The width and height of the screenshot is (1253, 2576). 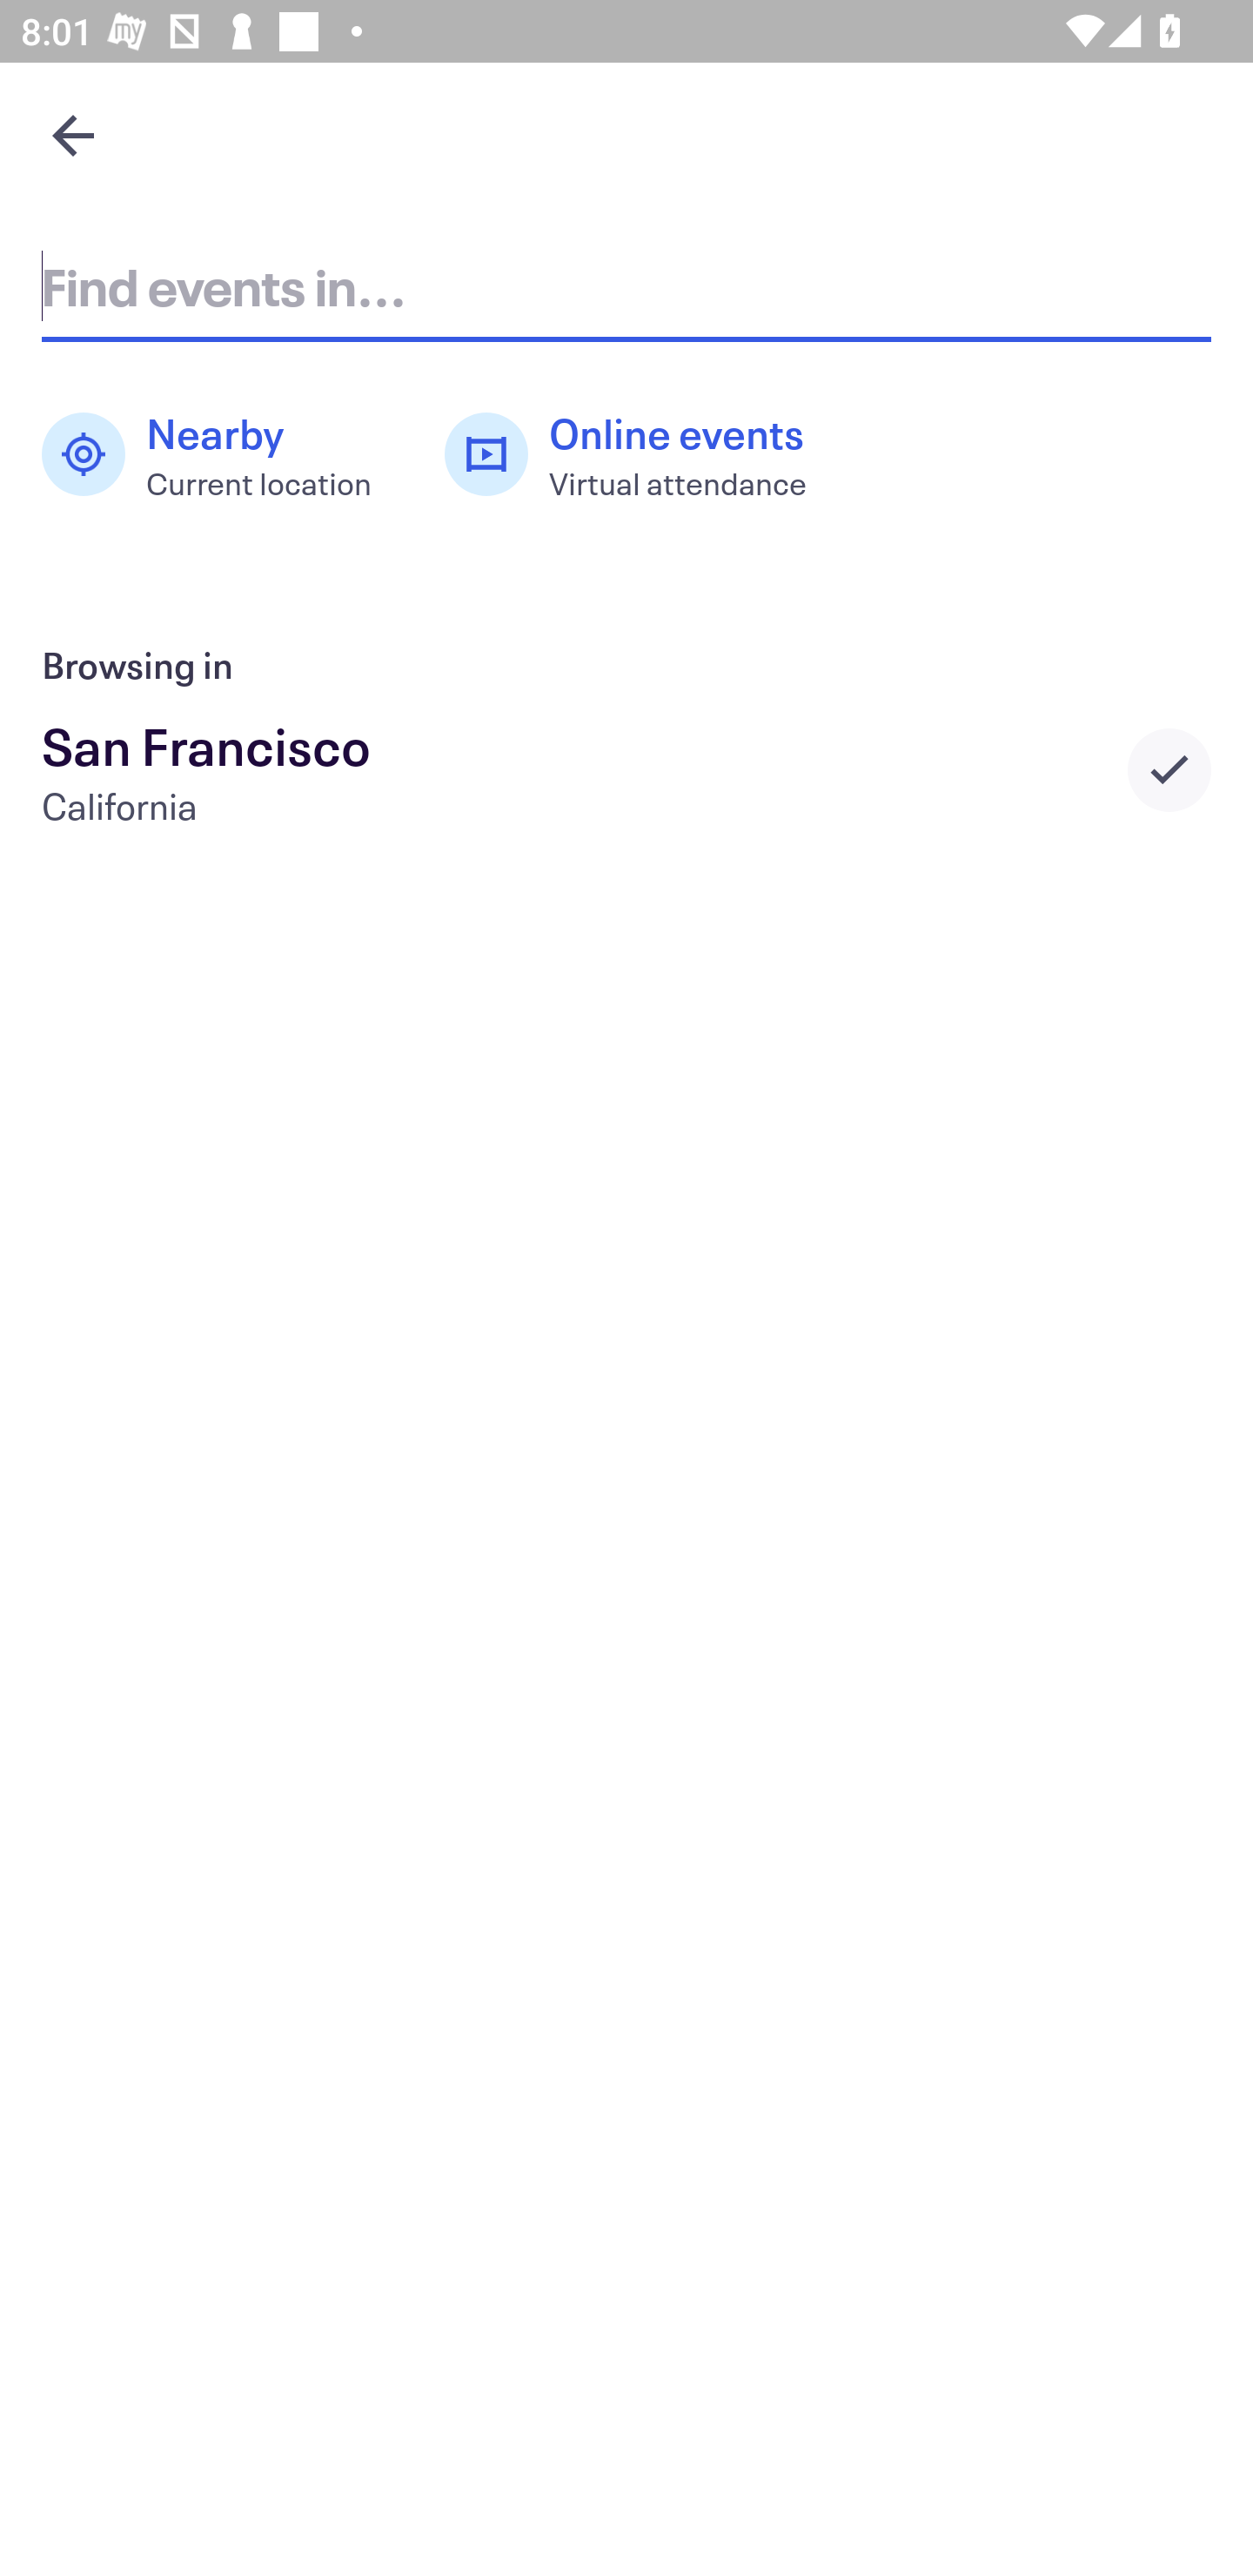 I want to click on Online events Virtual attendance, so click(x=641, y=454).